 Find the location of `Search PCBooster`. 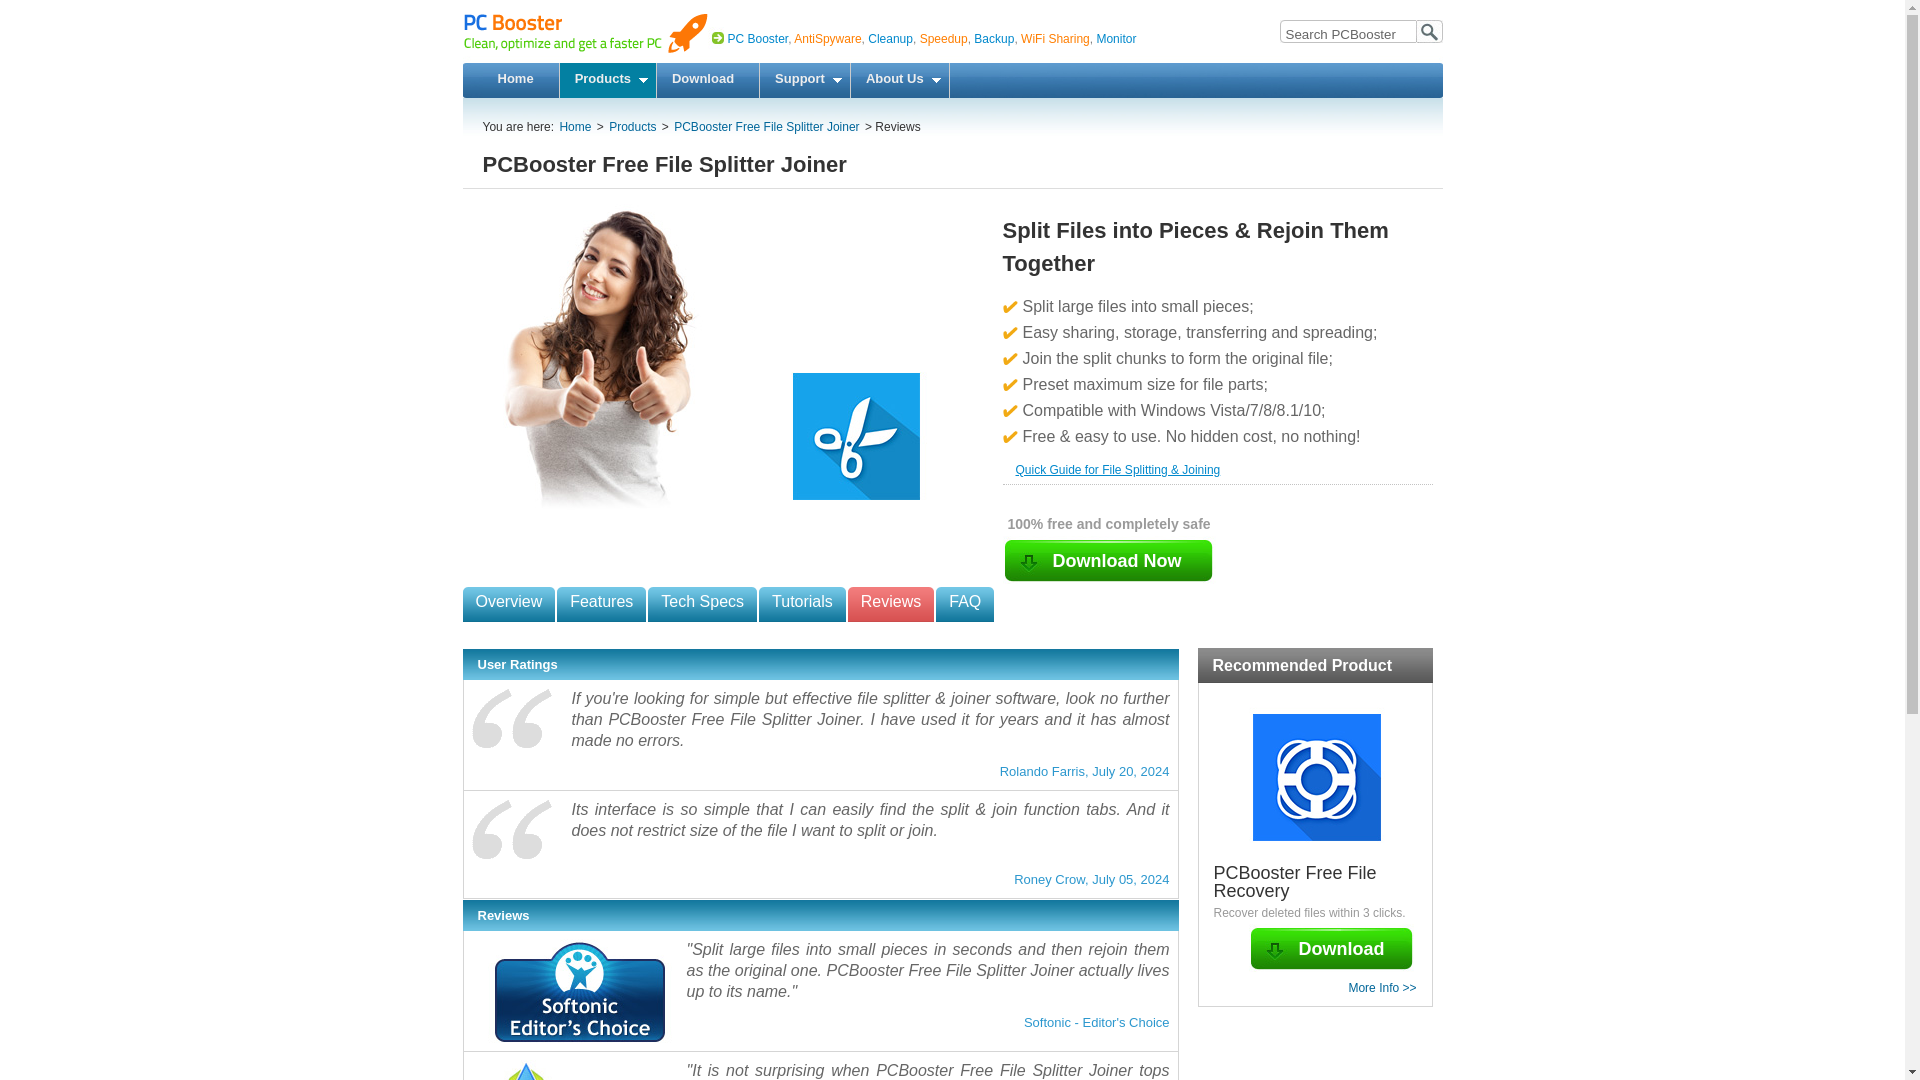

Search PCBooster is located at coordinates (1346, 33).